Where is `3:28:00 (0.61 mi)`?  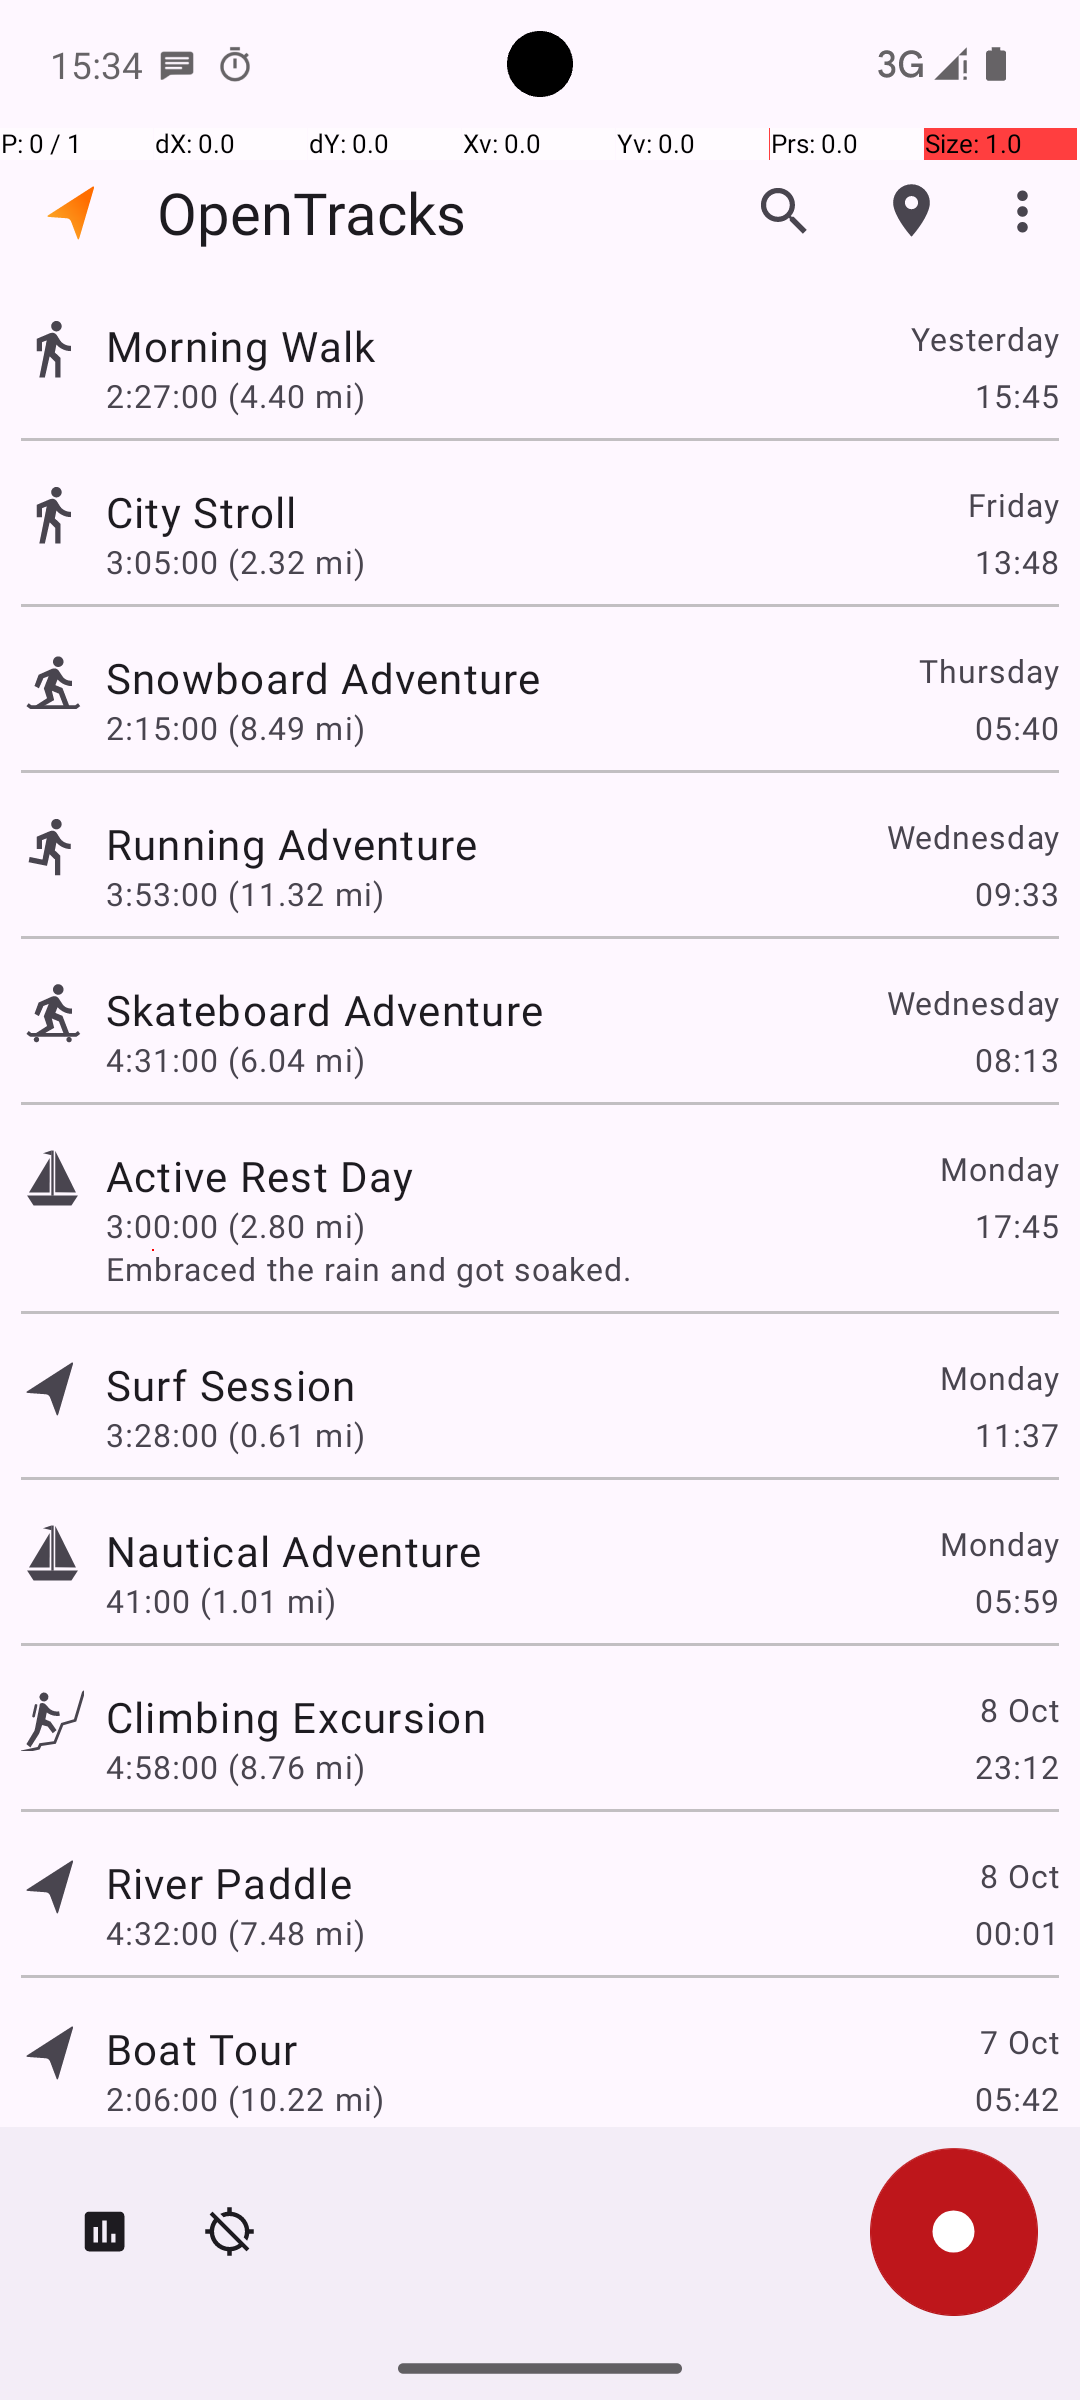
3:28:00 (0.61 mi) is located at coordinates (236, 1434).